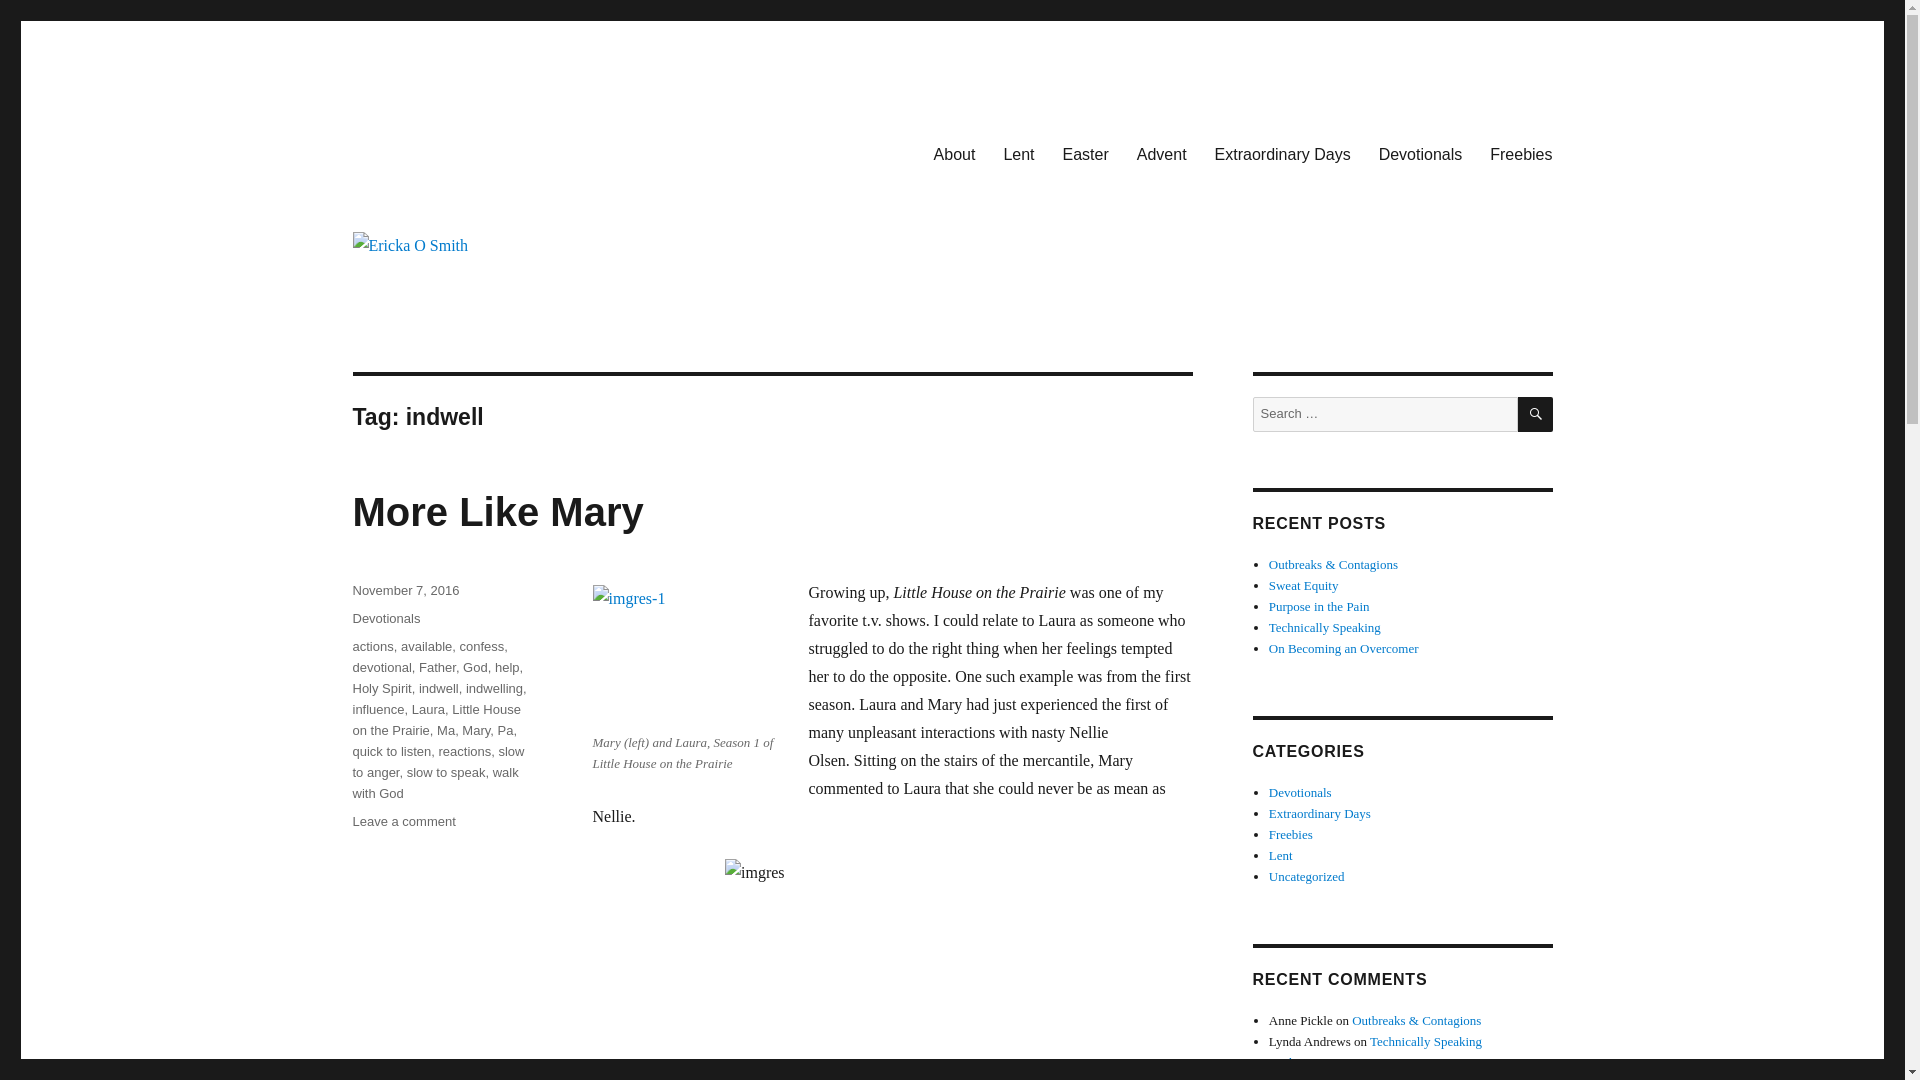 This screenshot has width=1920, height=1080. Describe the element at coordinates (506, 730) in the screenshot. I see `Pa` at that location.